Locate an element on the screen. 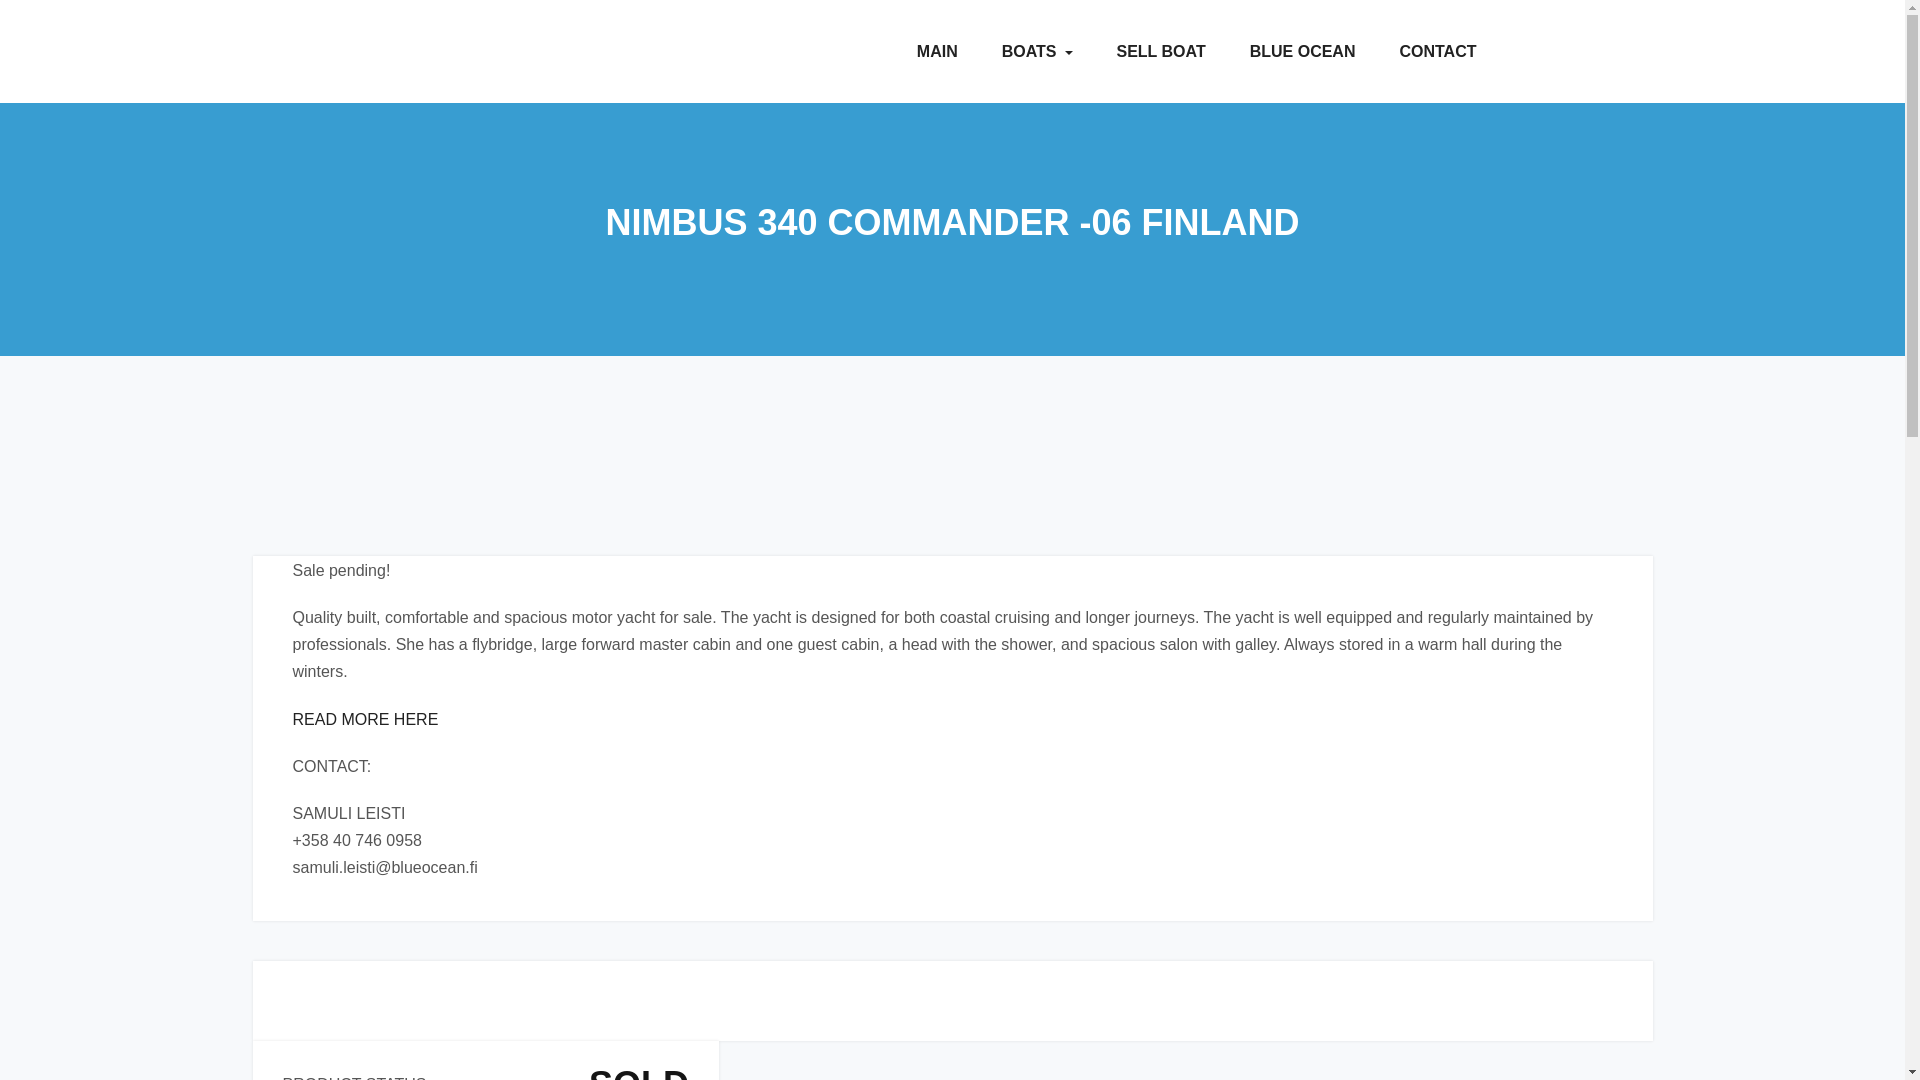 The image size is (1920, 1080). EN is located at coordinates (1606, 52).